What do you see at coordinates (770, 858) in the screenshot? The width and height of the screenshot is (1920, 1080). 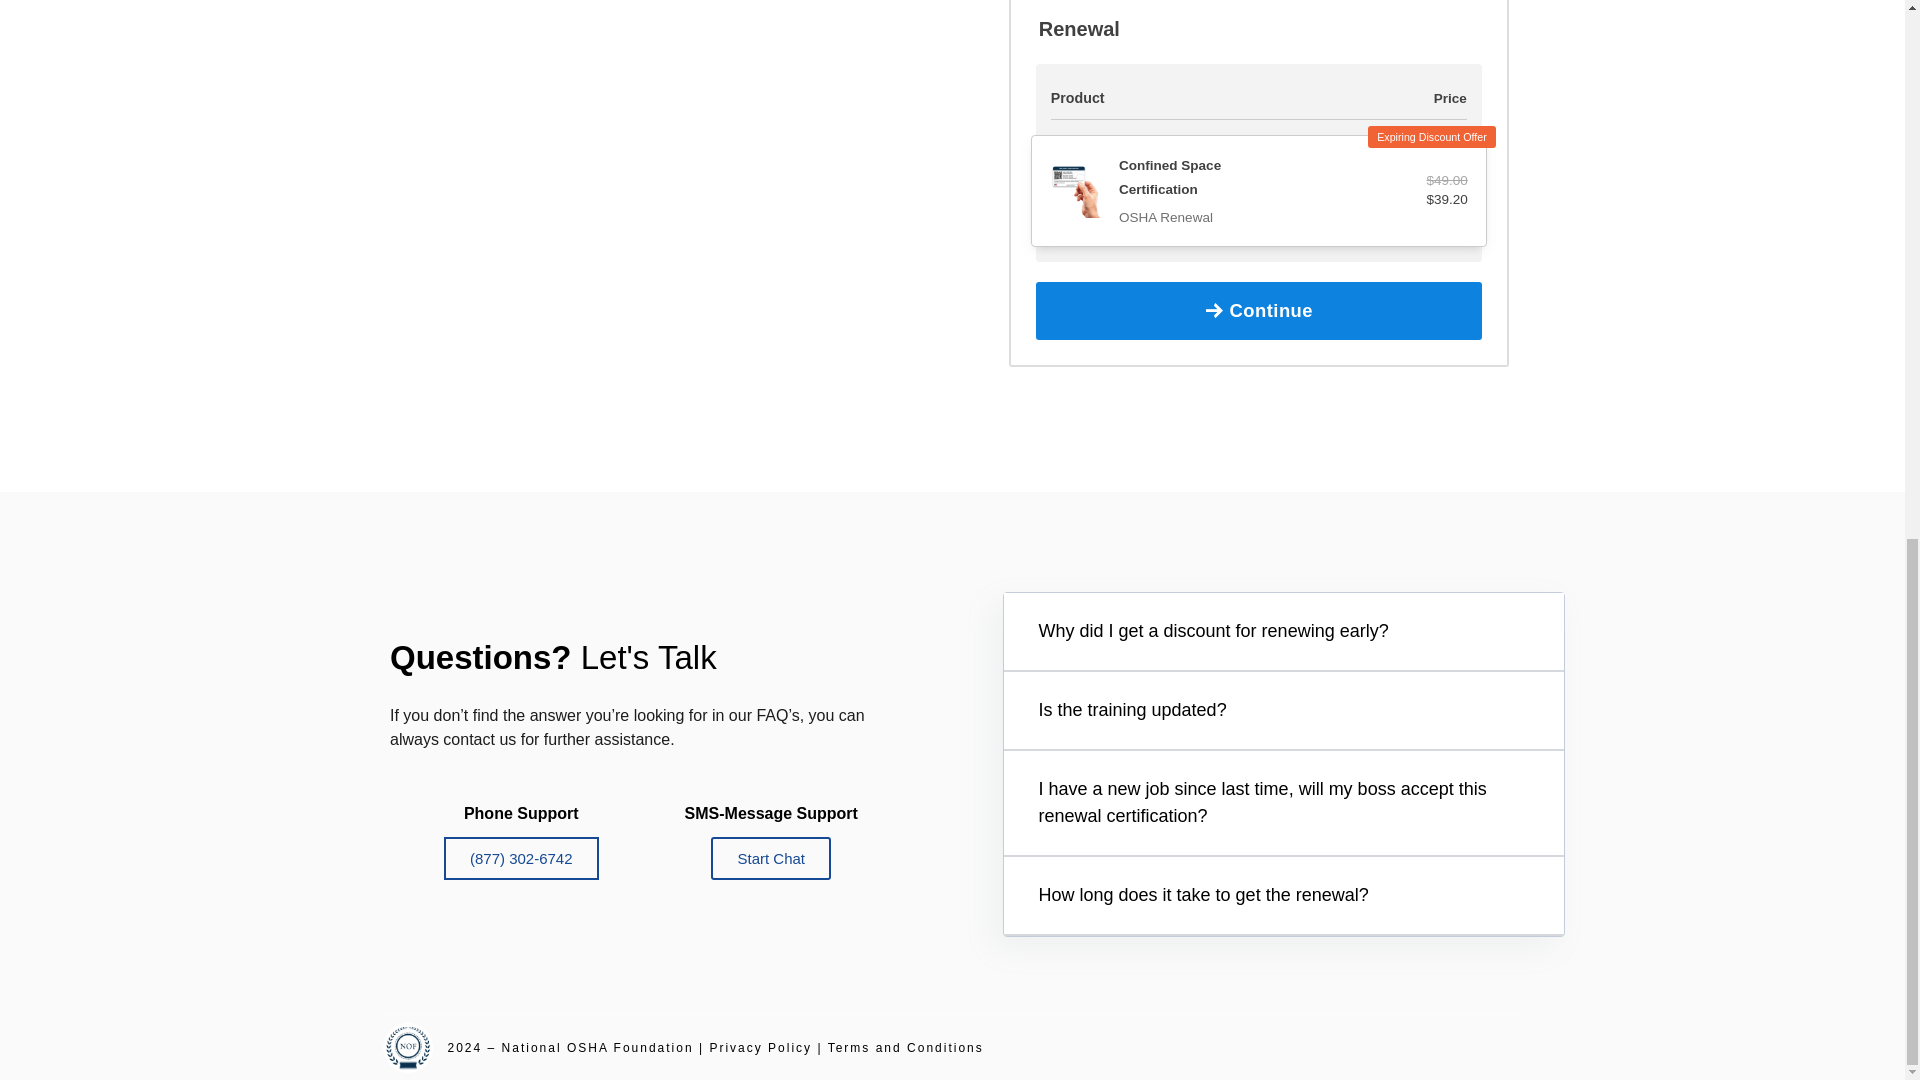 I see `Start Chat` at bounding box center [770, 858].